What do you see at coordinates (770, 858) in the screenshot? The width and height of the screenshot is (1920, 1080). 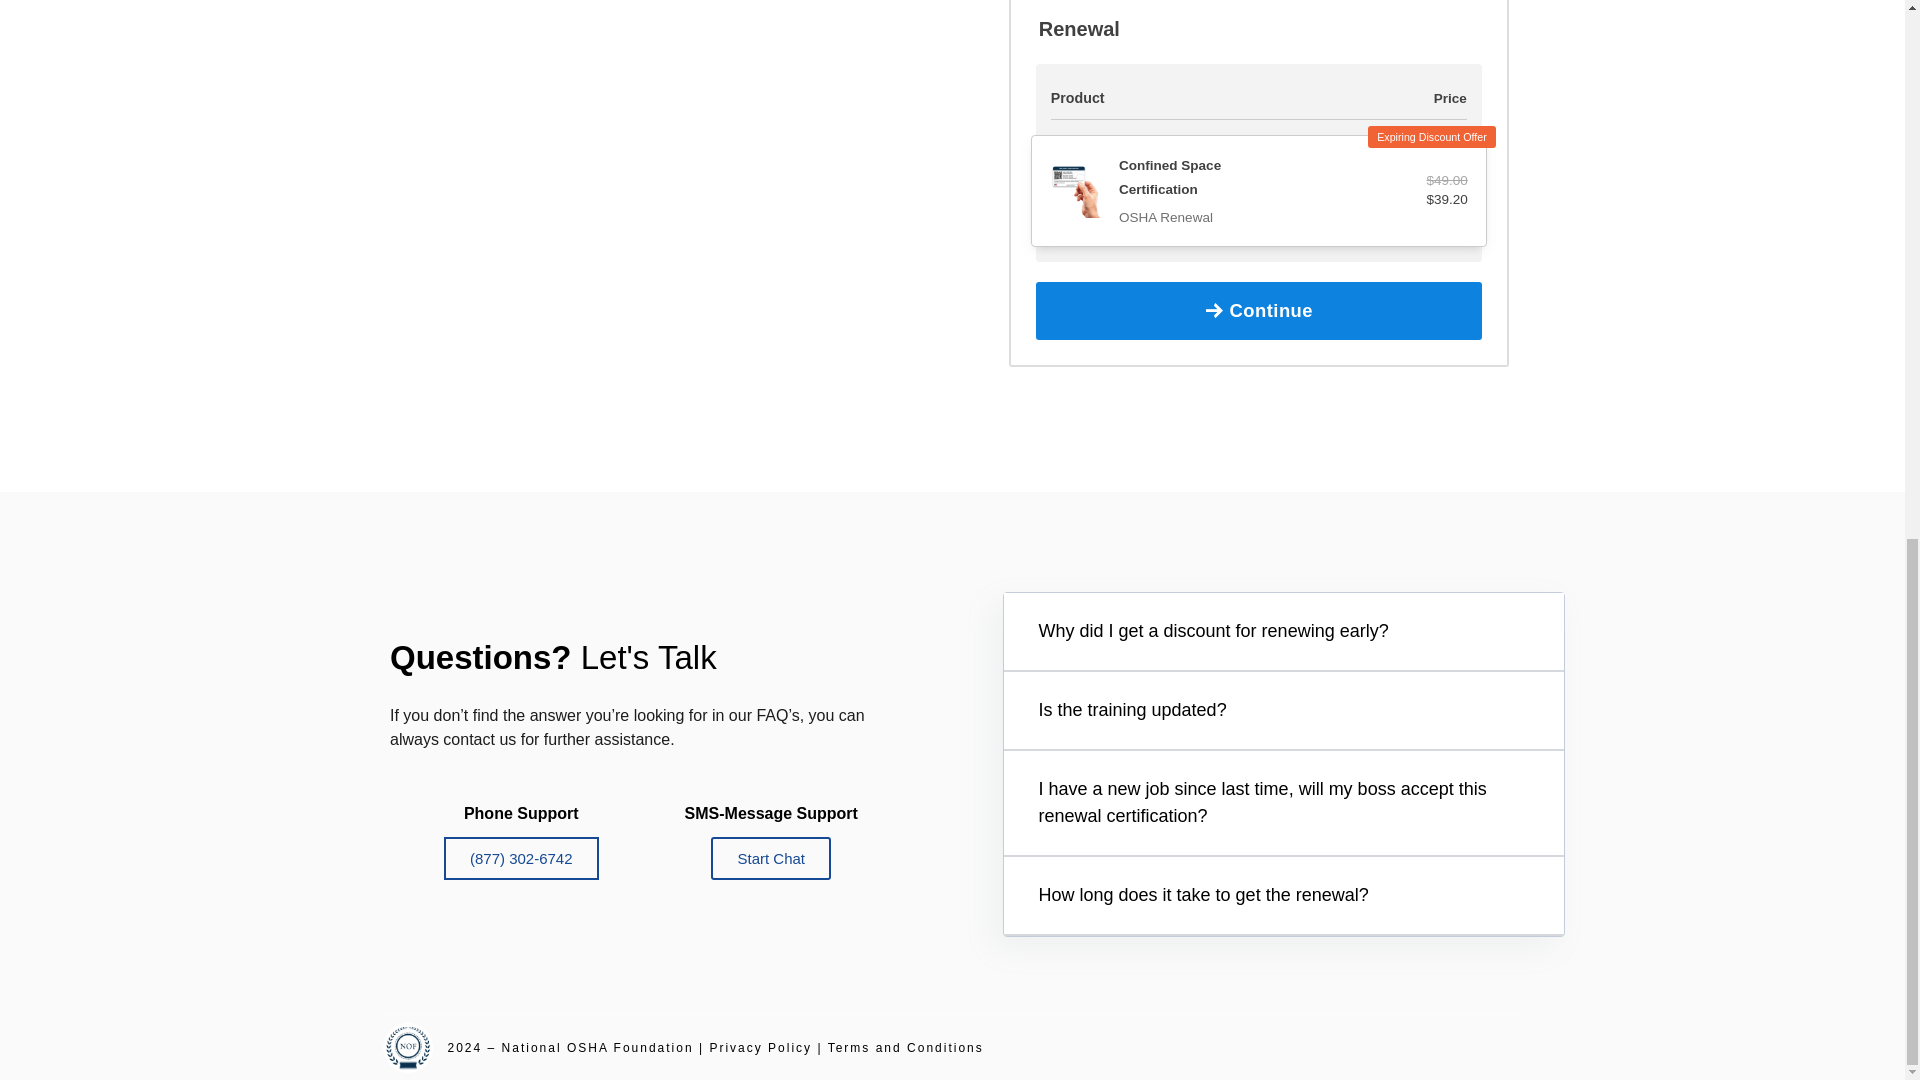 I see `Start Chat` at bounding box center [770, 858].